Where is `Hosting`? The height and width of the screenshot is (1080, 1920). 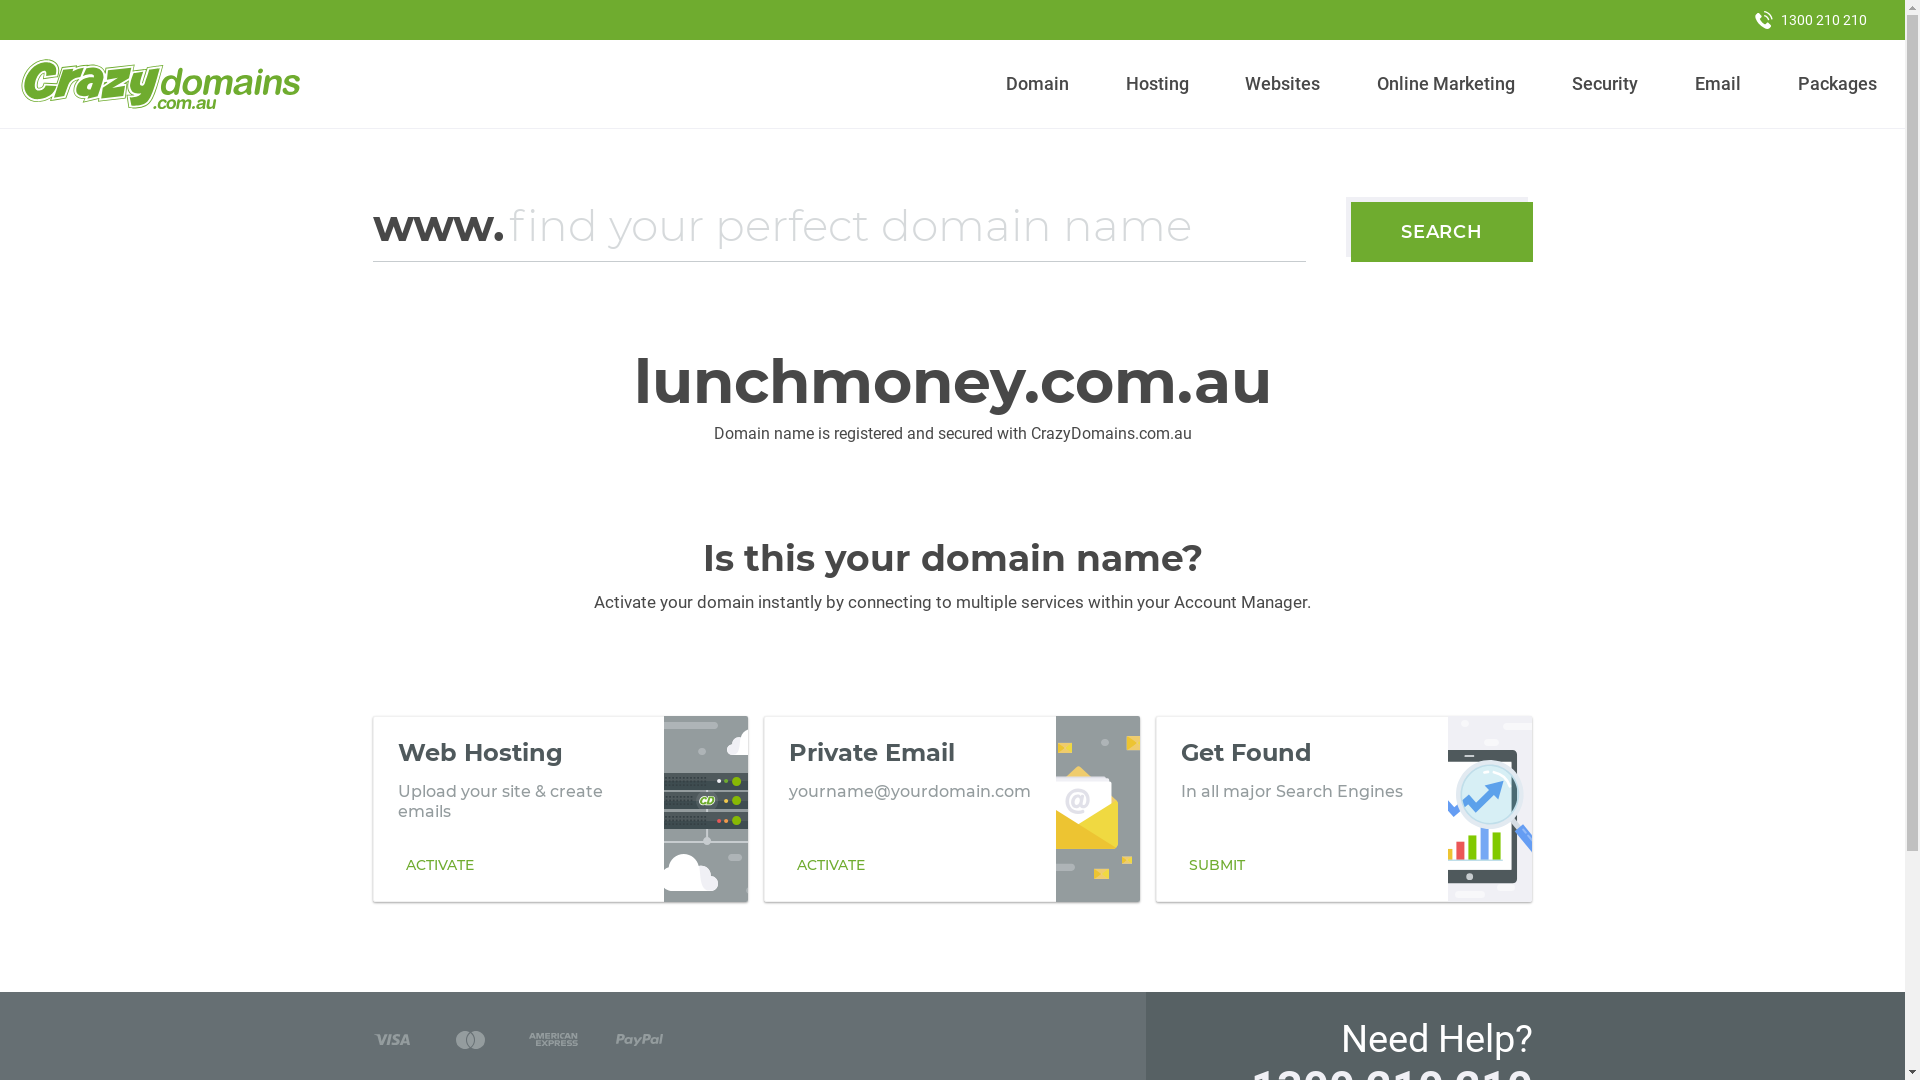
Hosting is located at coordinates (1157, 84).